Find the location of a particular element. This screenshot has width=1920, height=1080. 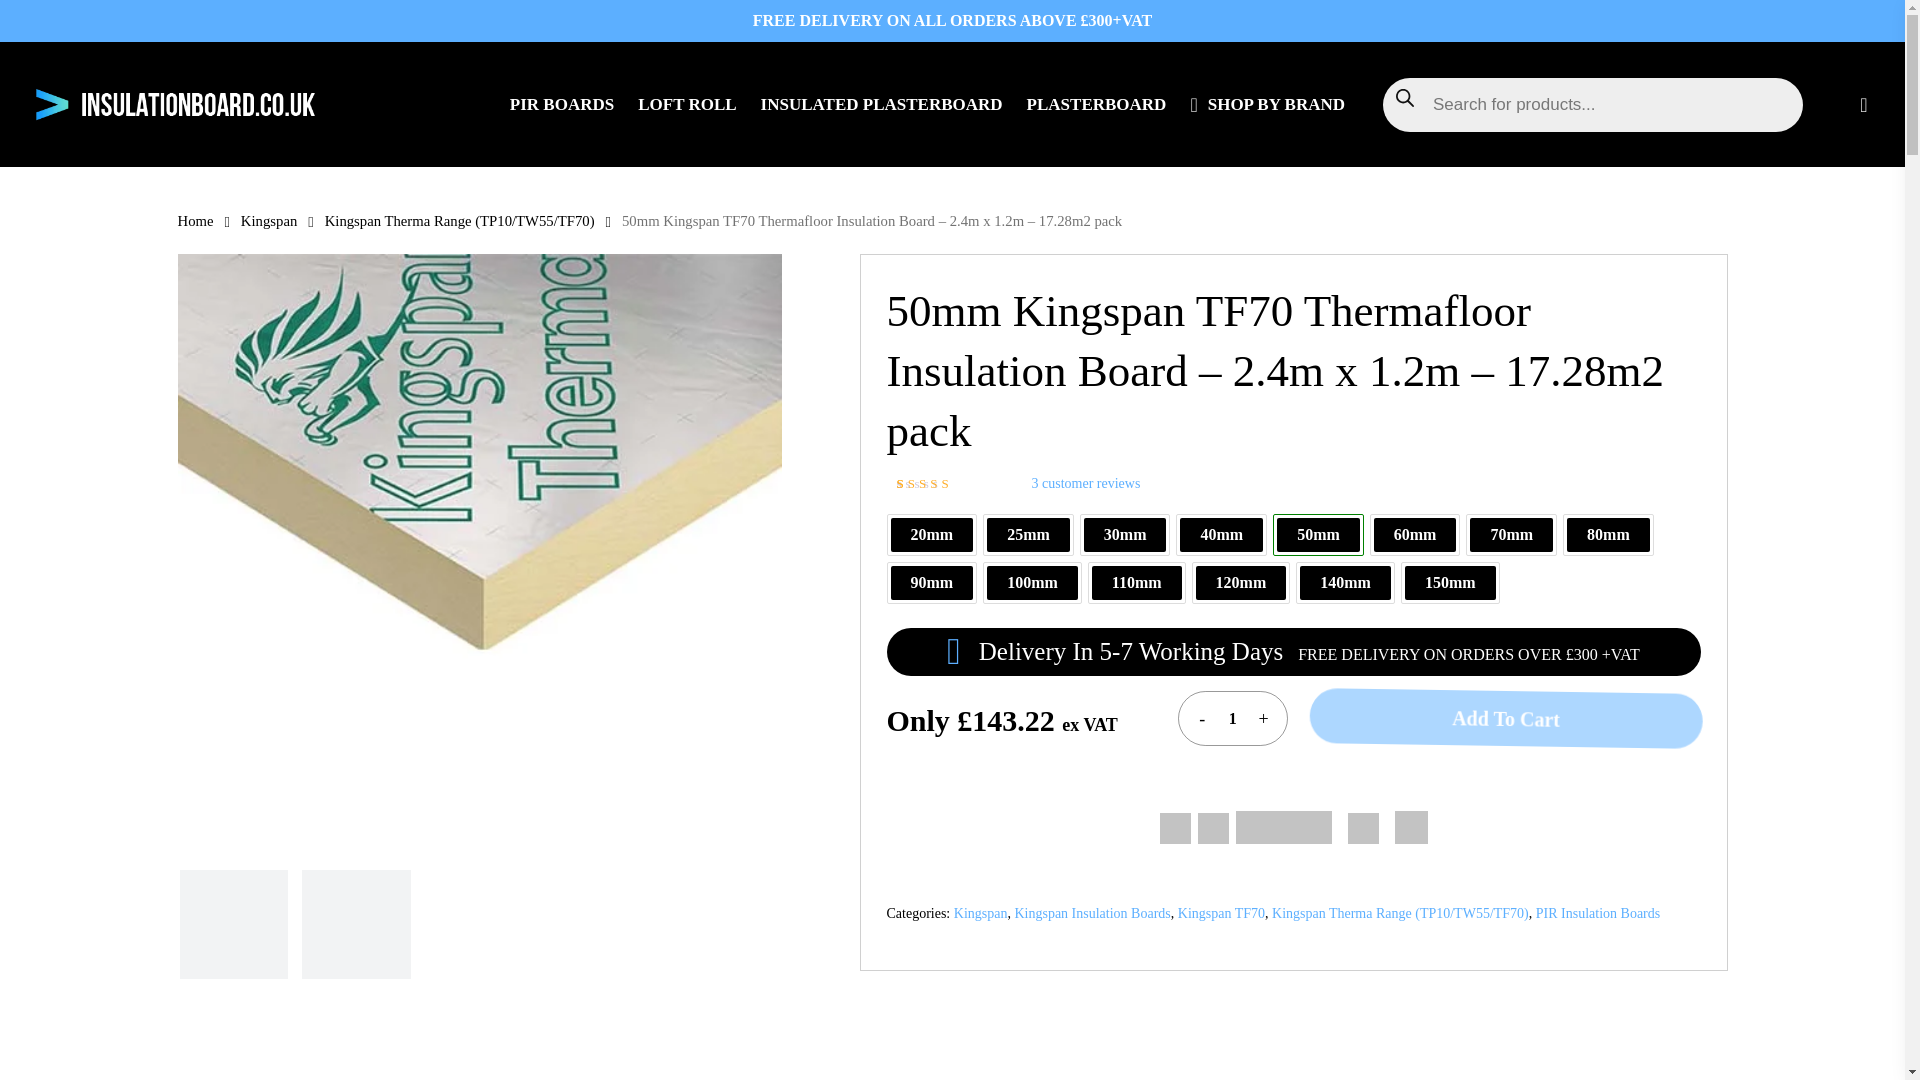

25mm is located at coordinates (1028, 534).